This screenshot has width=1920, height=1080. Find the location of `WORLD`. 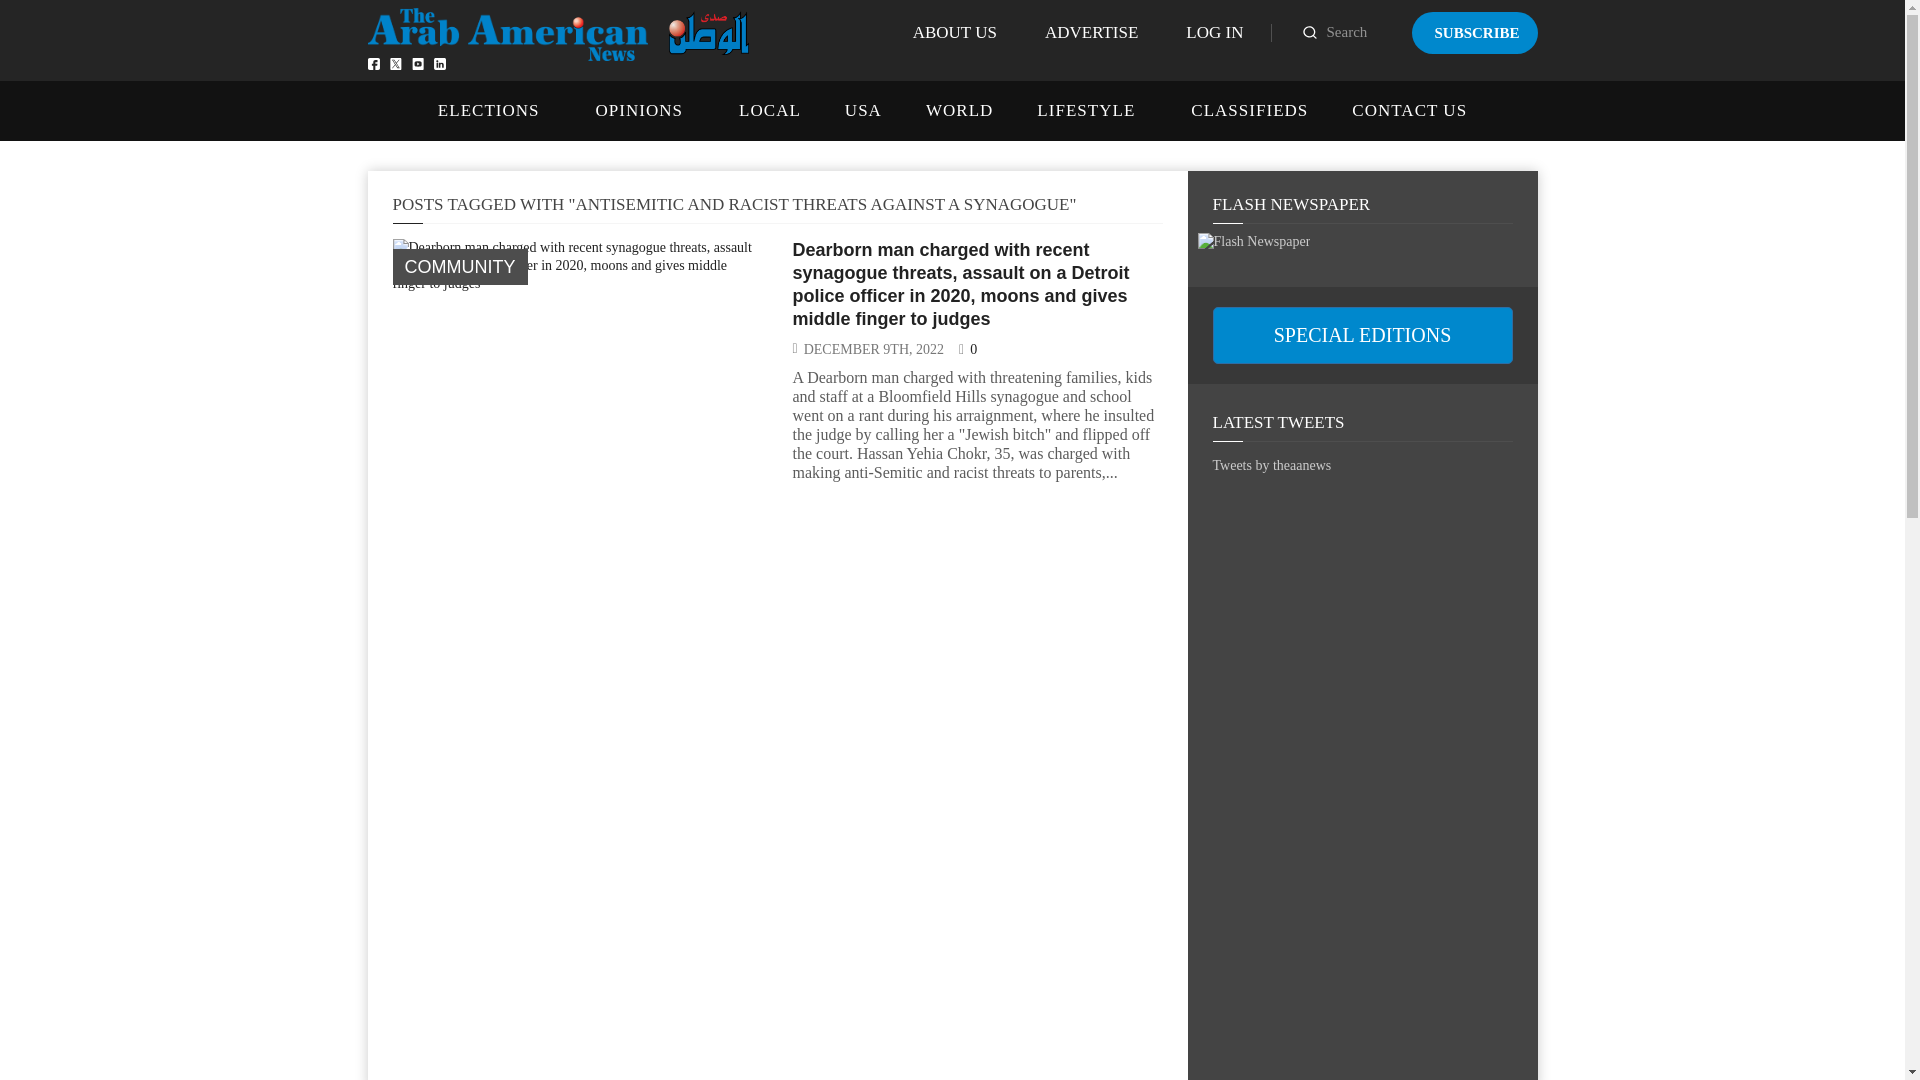

WORLD is located at coordinates (958, 110).